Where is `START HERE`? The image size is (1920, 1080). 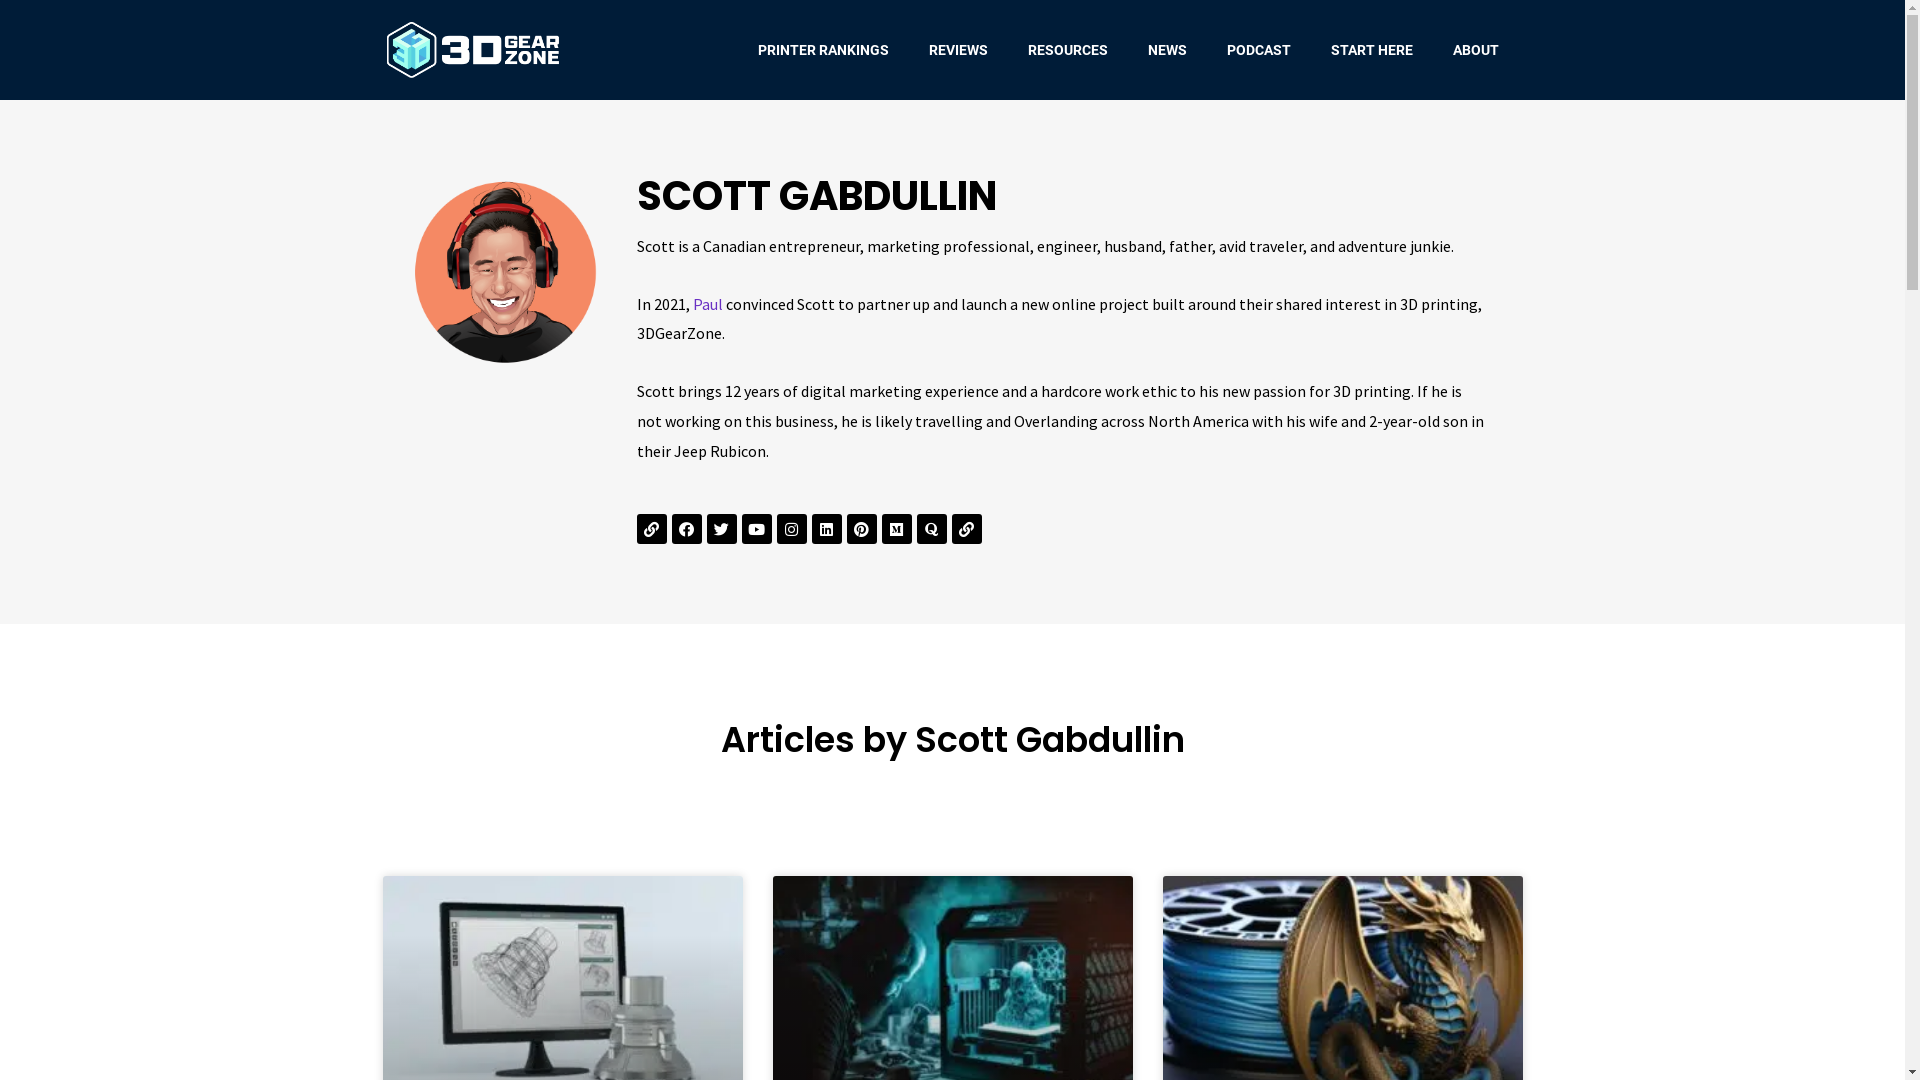
START HERE is located at coordinates (1372, 50).